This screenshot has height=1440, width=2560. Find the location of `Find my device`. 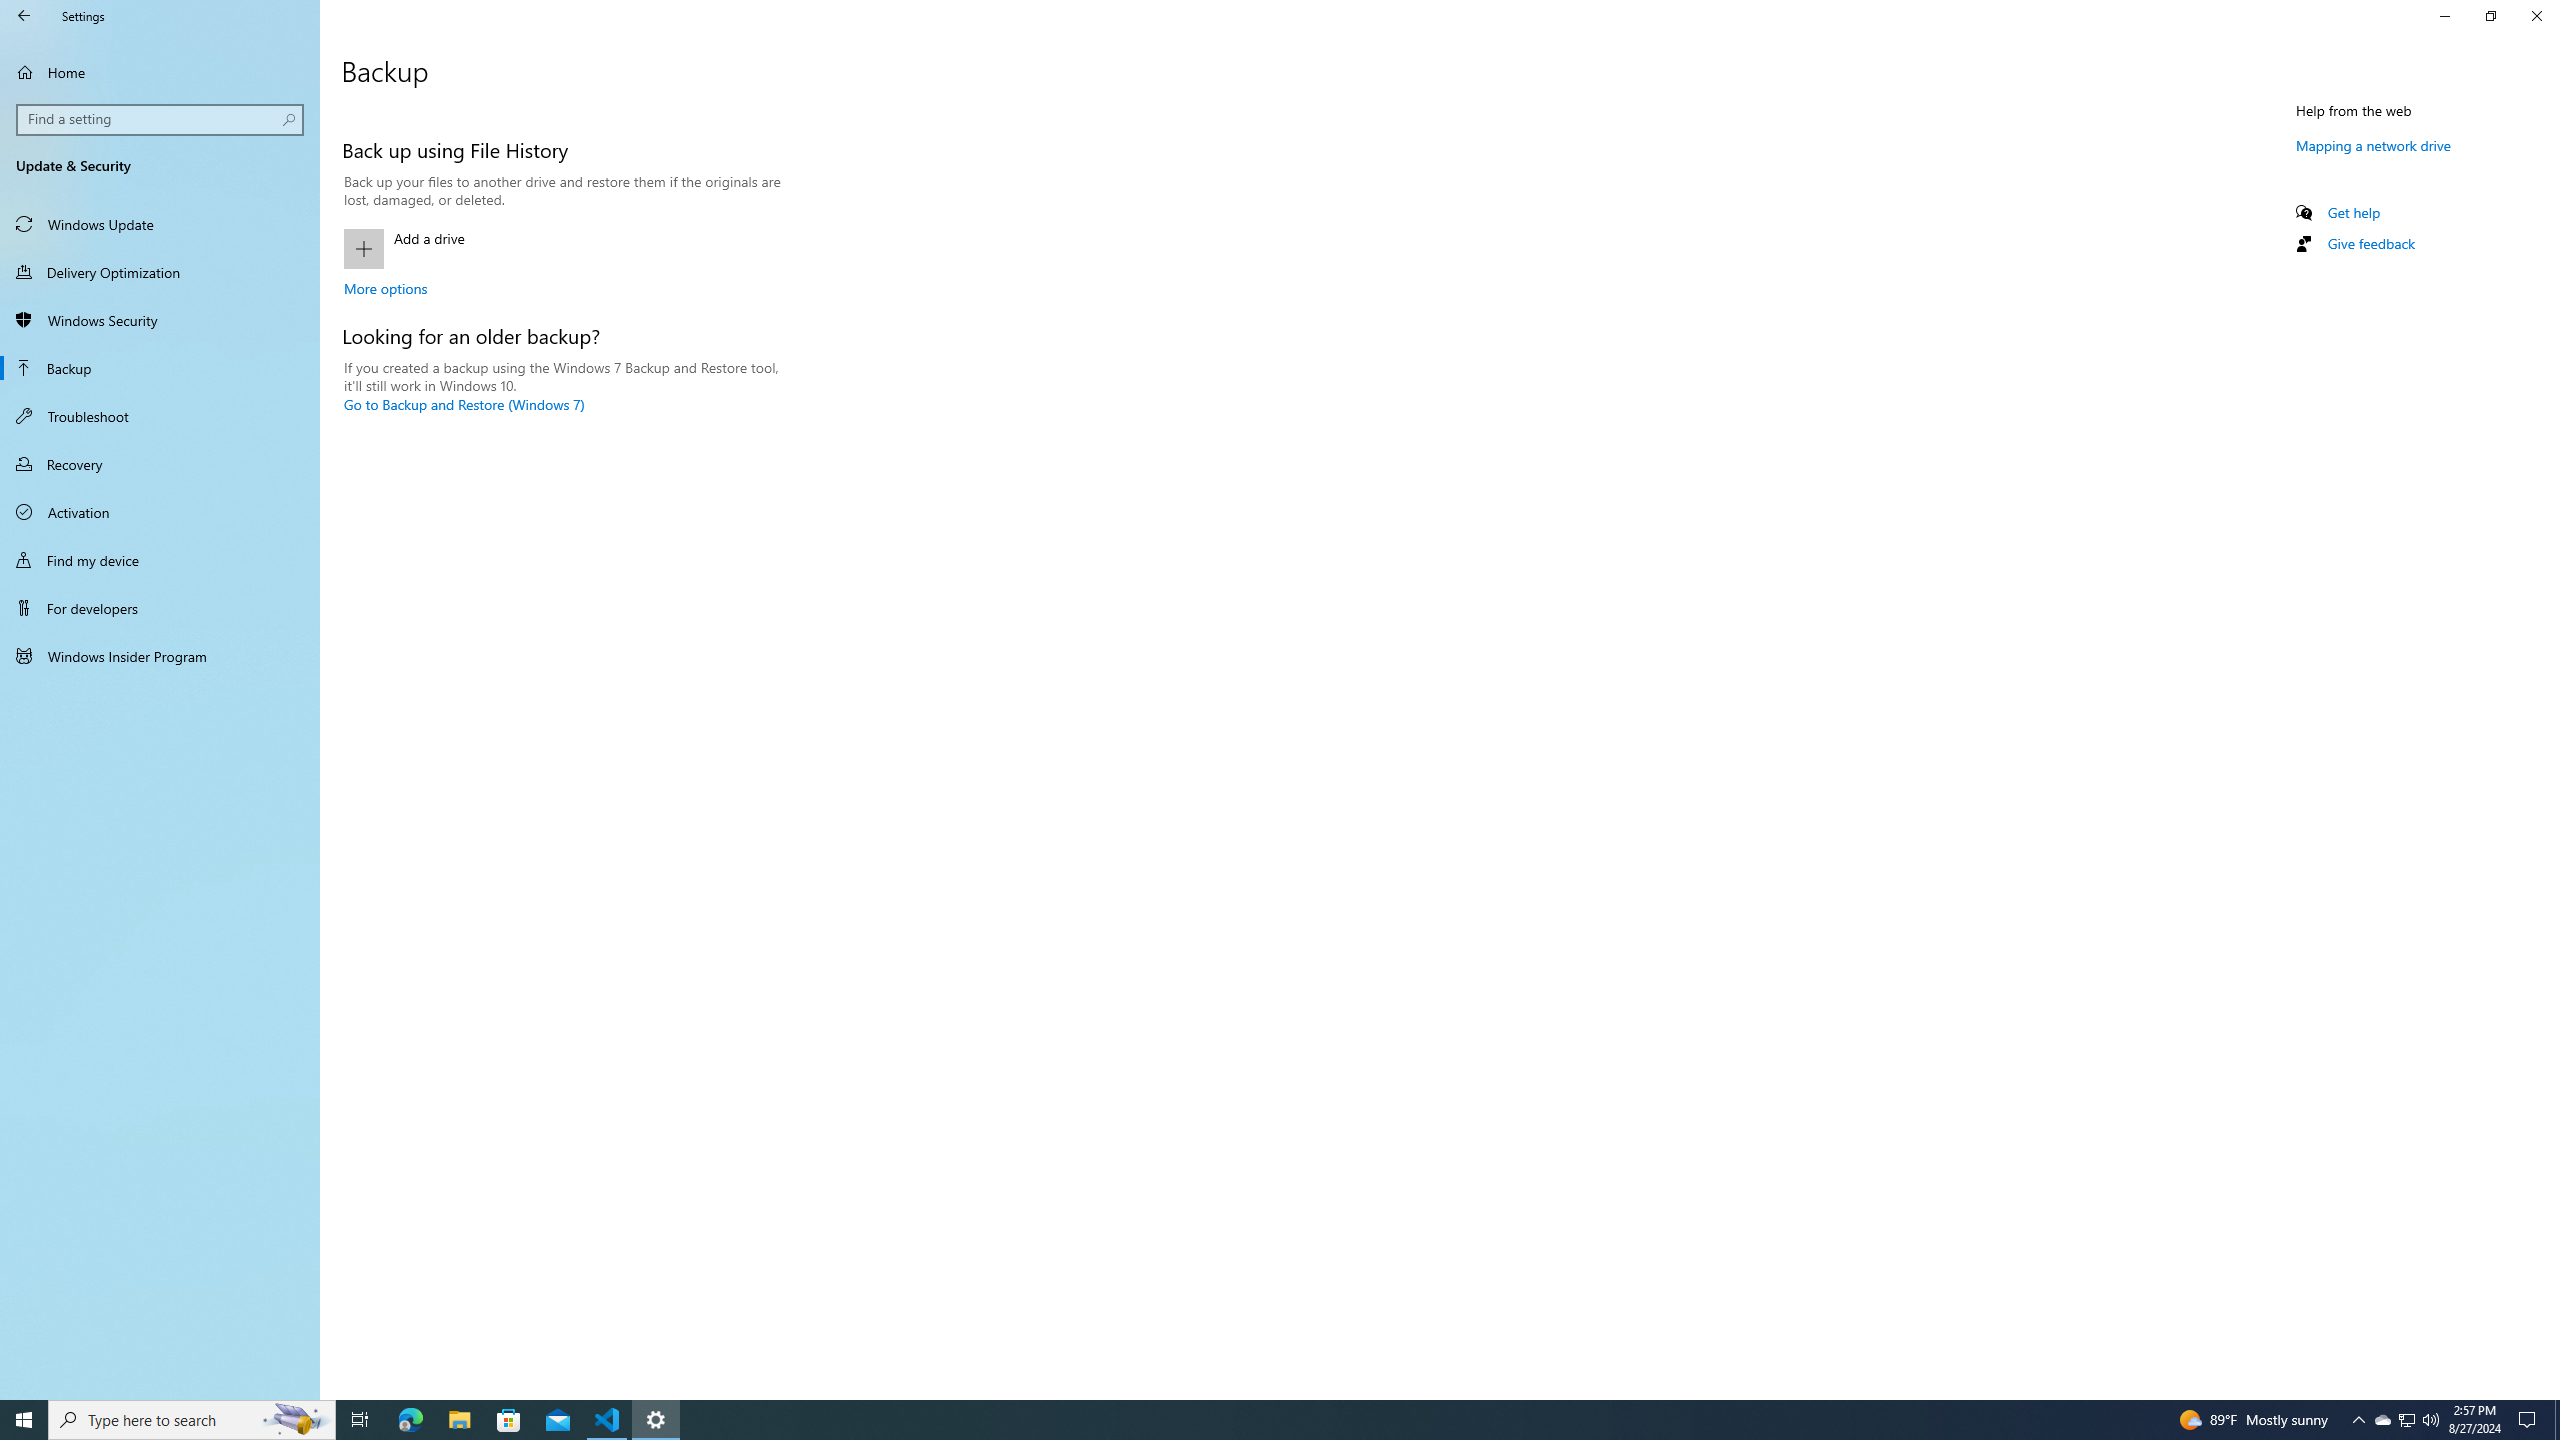

Find my device is located at coordinates (160, 560).